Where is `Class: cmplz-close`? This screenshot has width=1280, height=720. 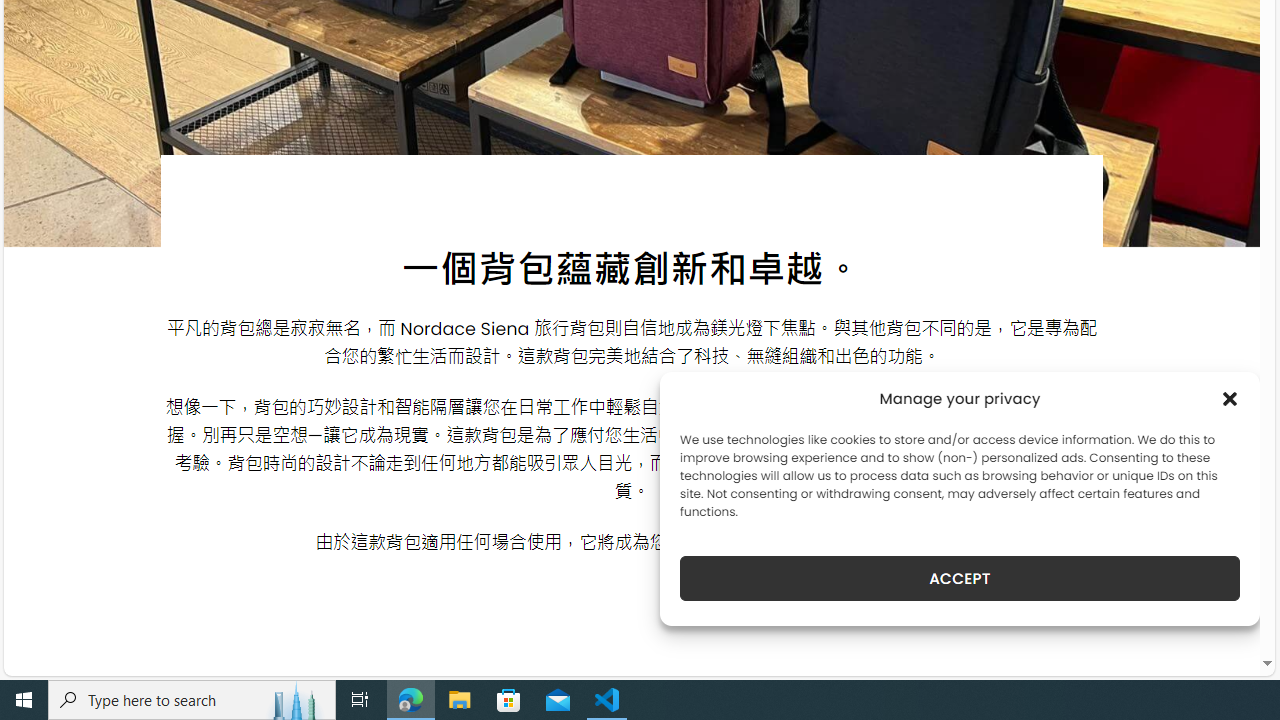
Class: cmplz-close is located at coordinates (1230, 398).